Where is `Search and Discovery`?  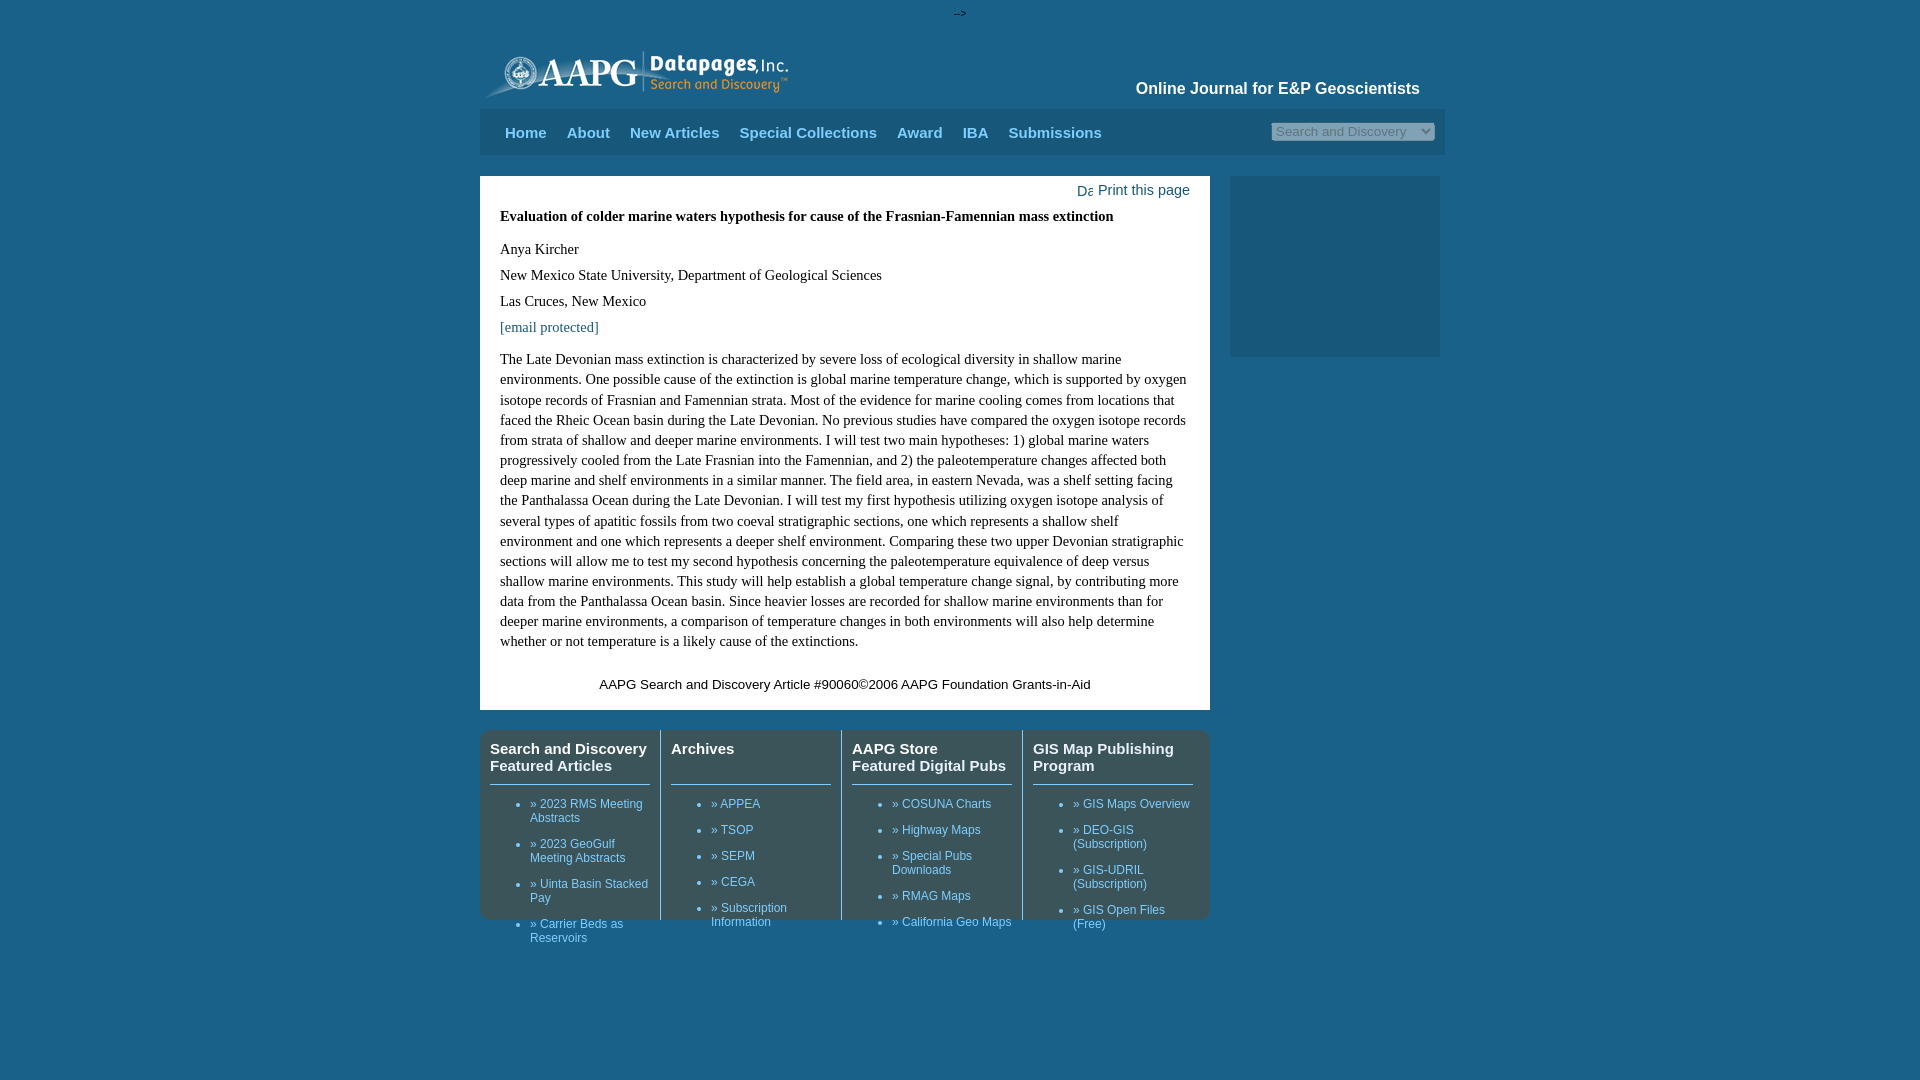
Search and Discovery is located at coordinates (568, 748).